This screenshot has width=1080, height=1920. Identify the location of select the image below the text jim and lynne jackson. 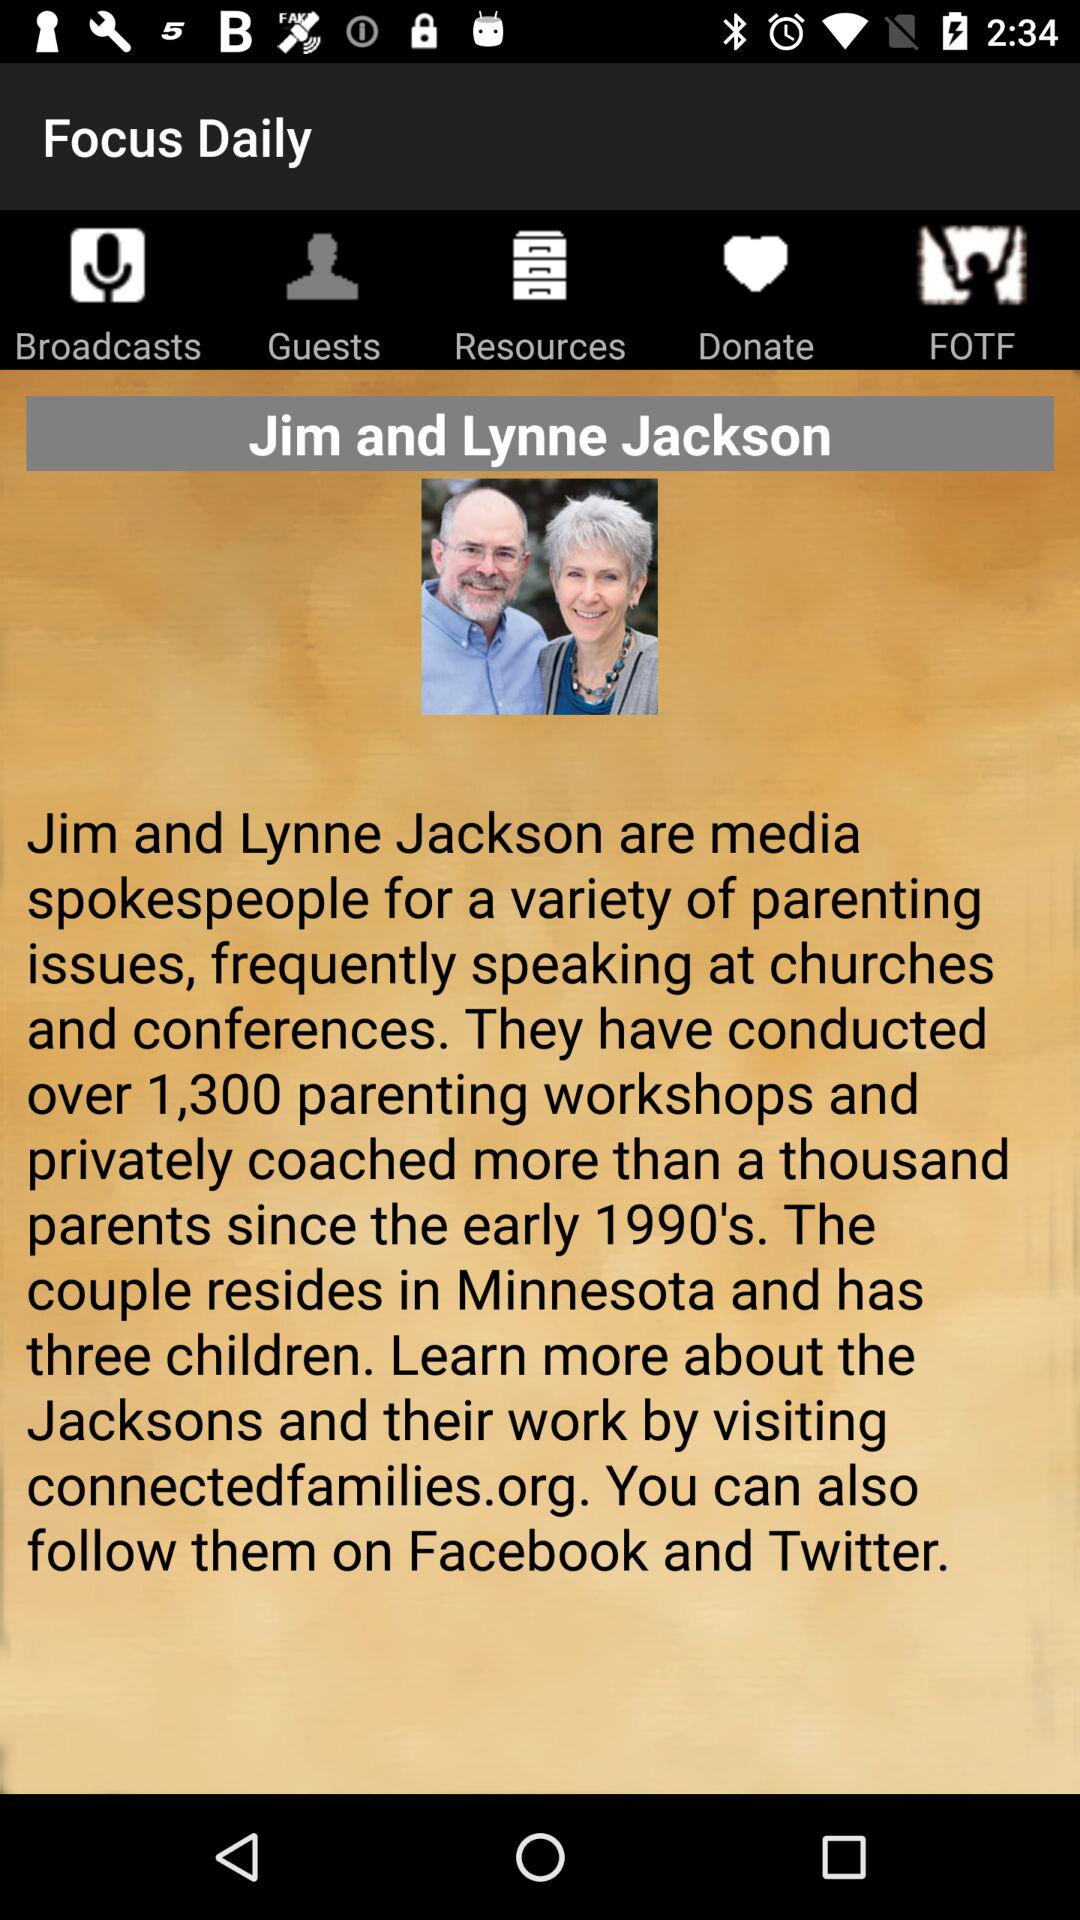
(540, 628).